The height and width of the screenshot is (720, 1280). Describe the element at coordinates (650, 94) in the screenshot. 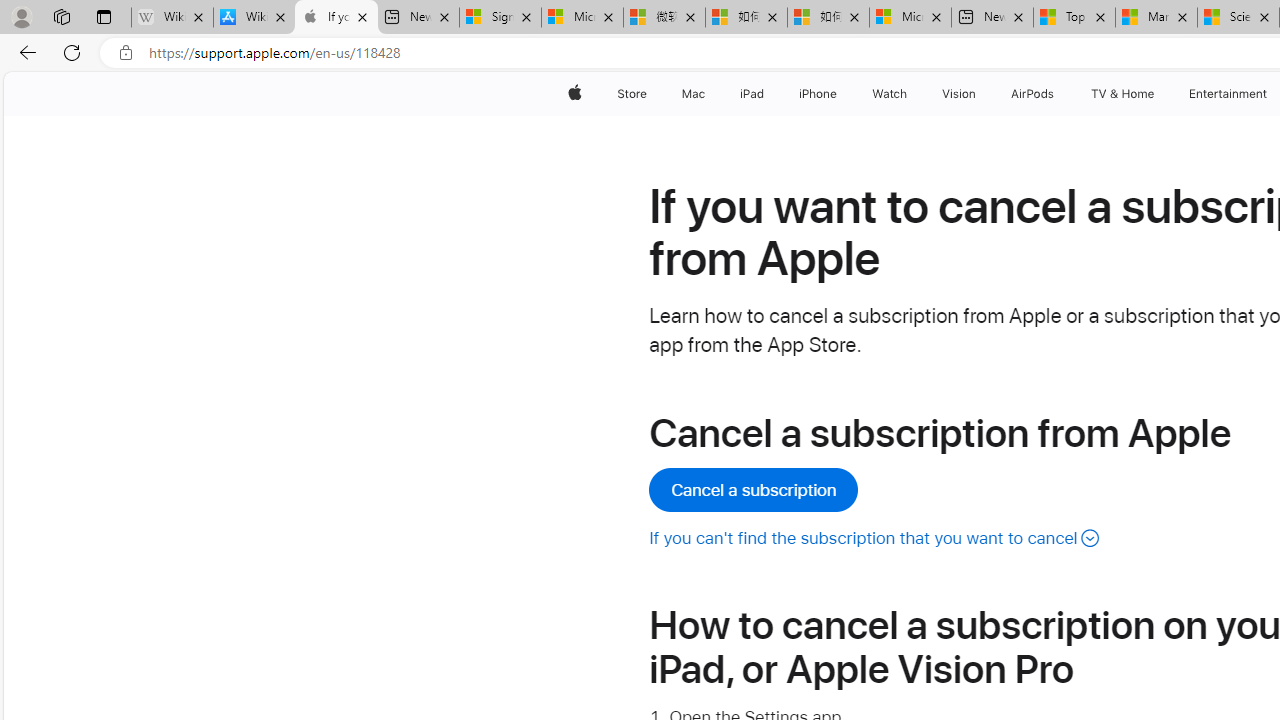

I see `Store menu` at that location.